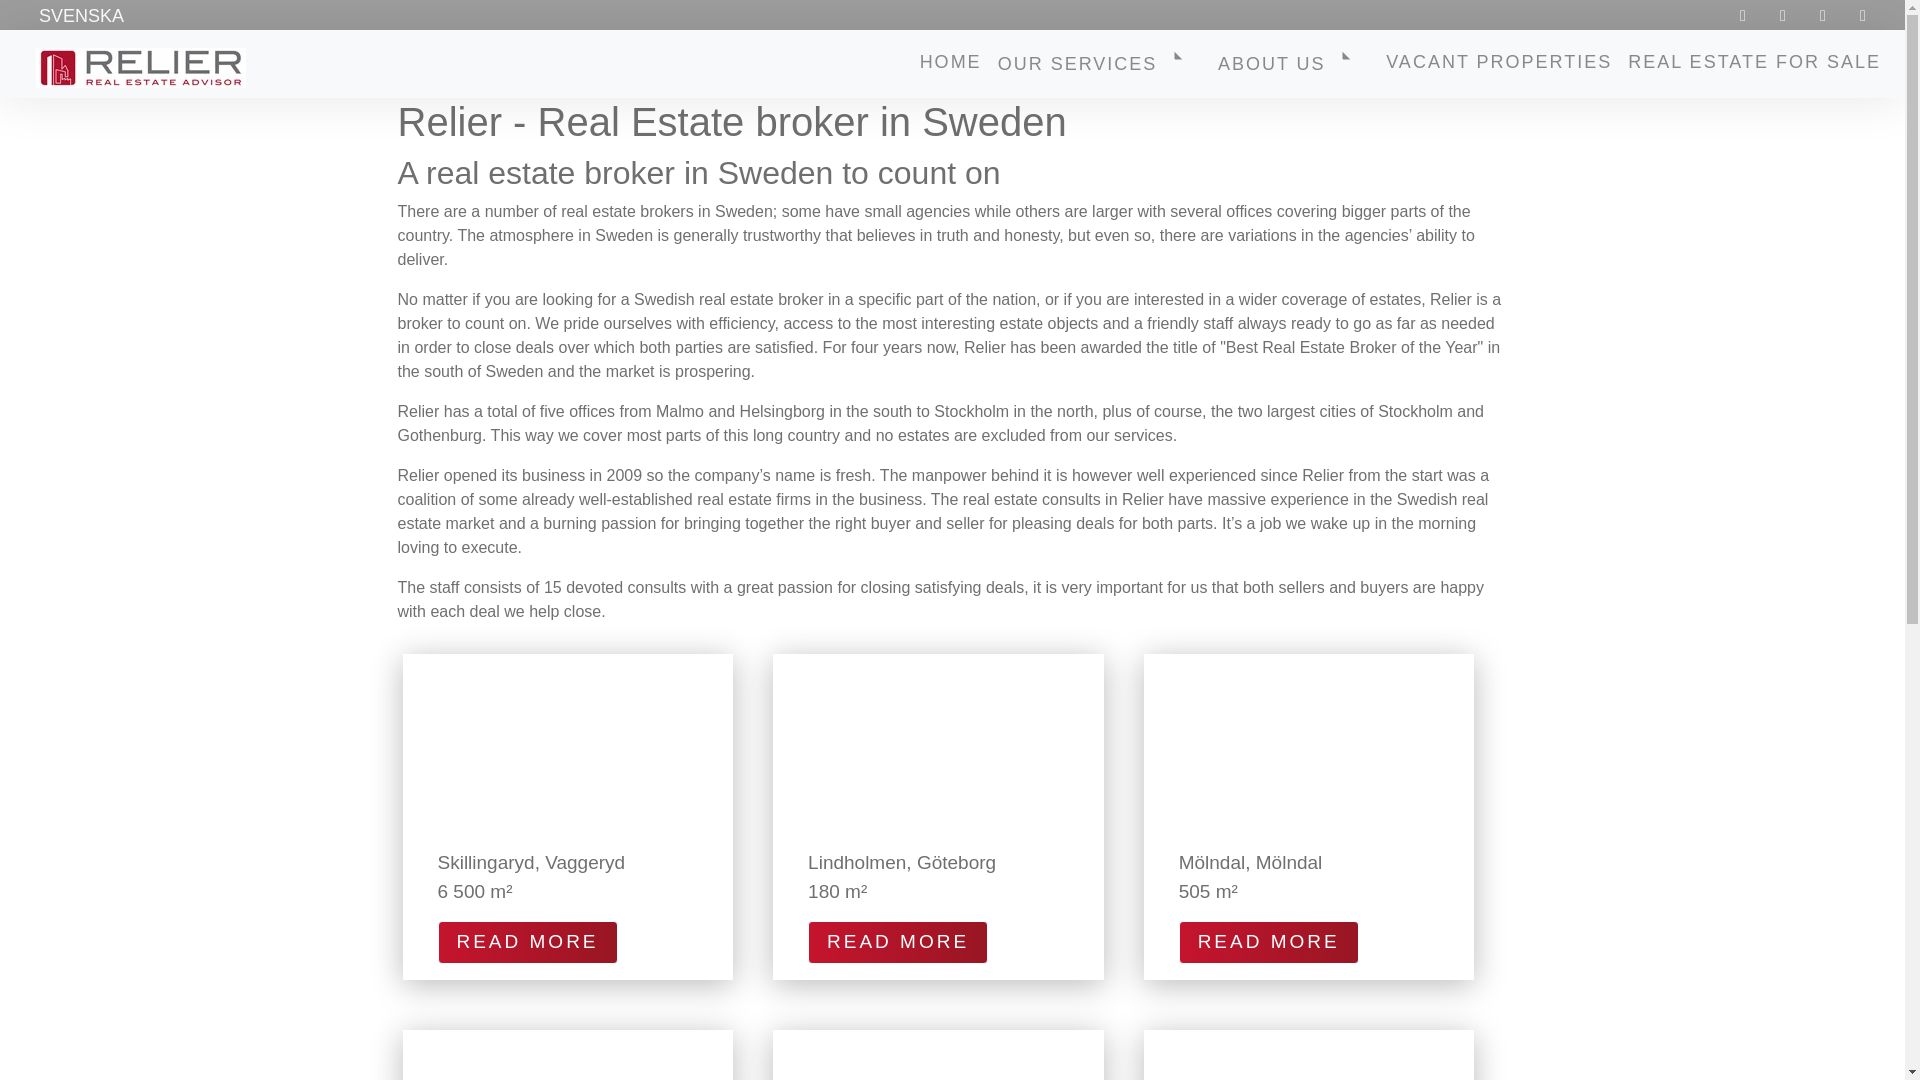  I want to click on READ MORE, so click(1268, 942).